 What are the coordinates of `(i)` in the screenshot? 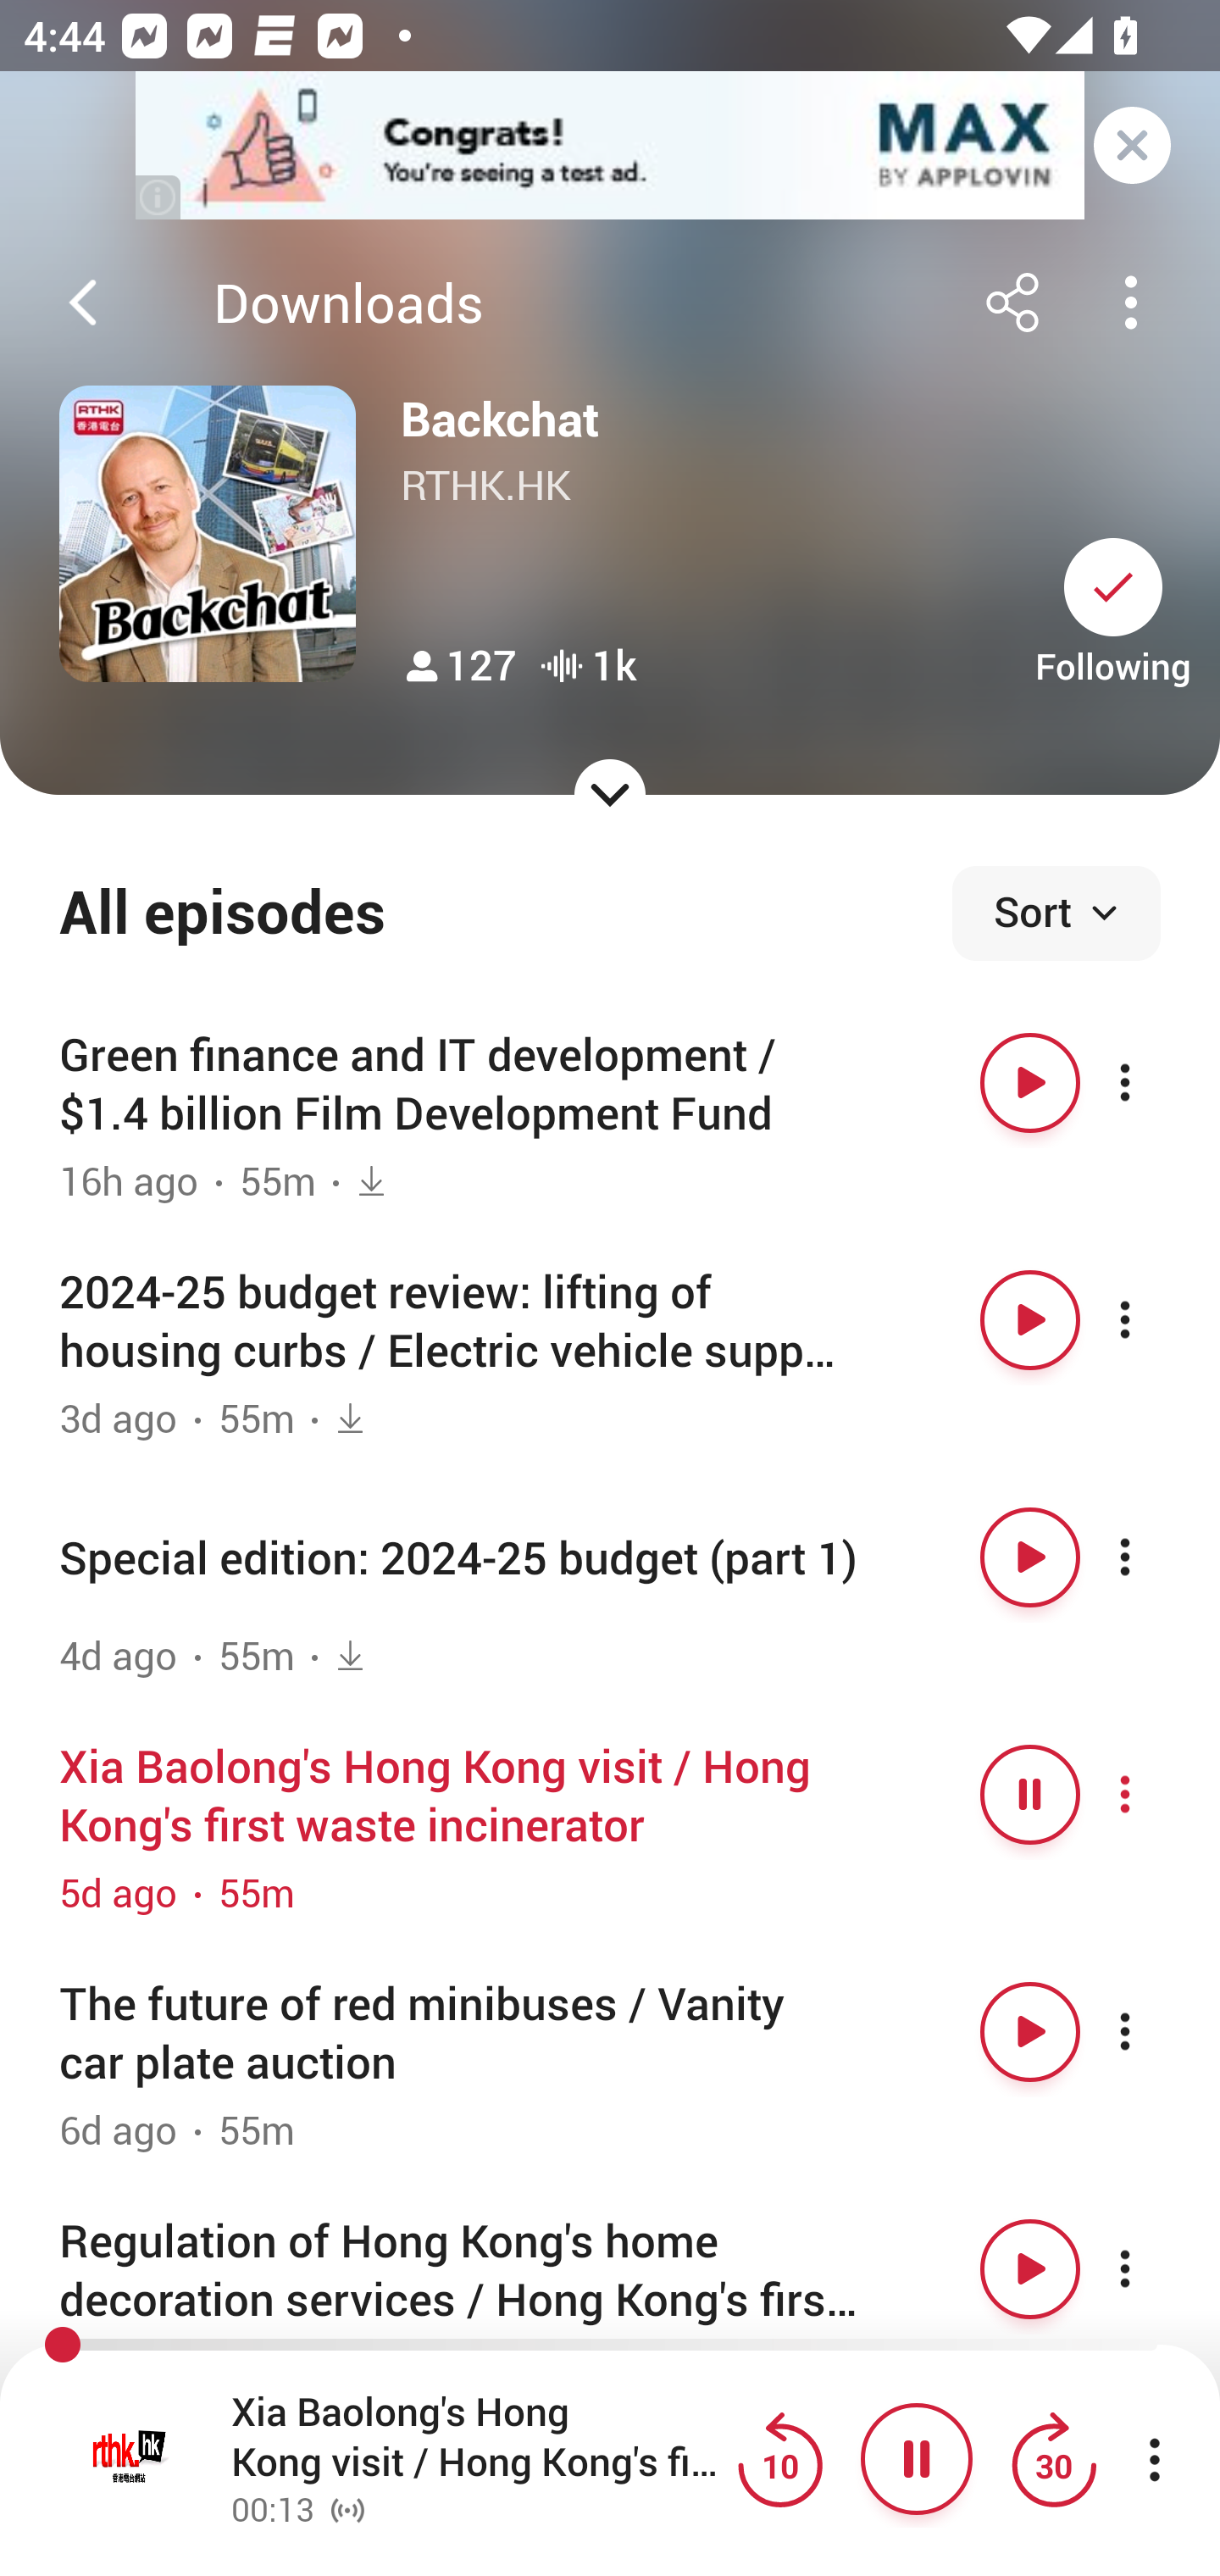 It's located at (159, 197).